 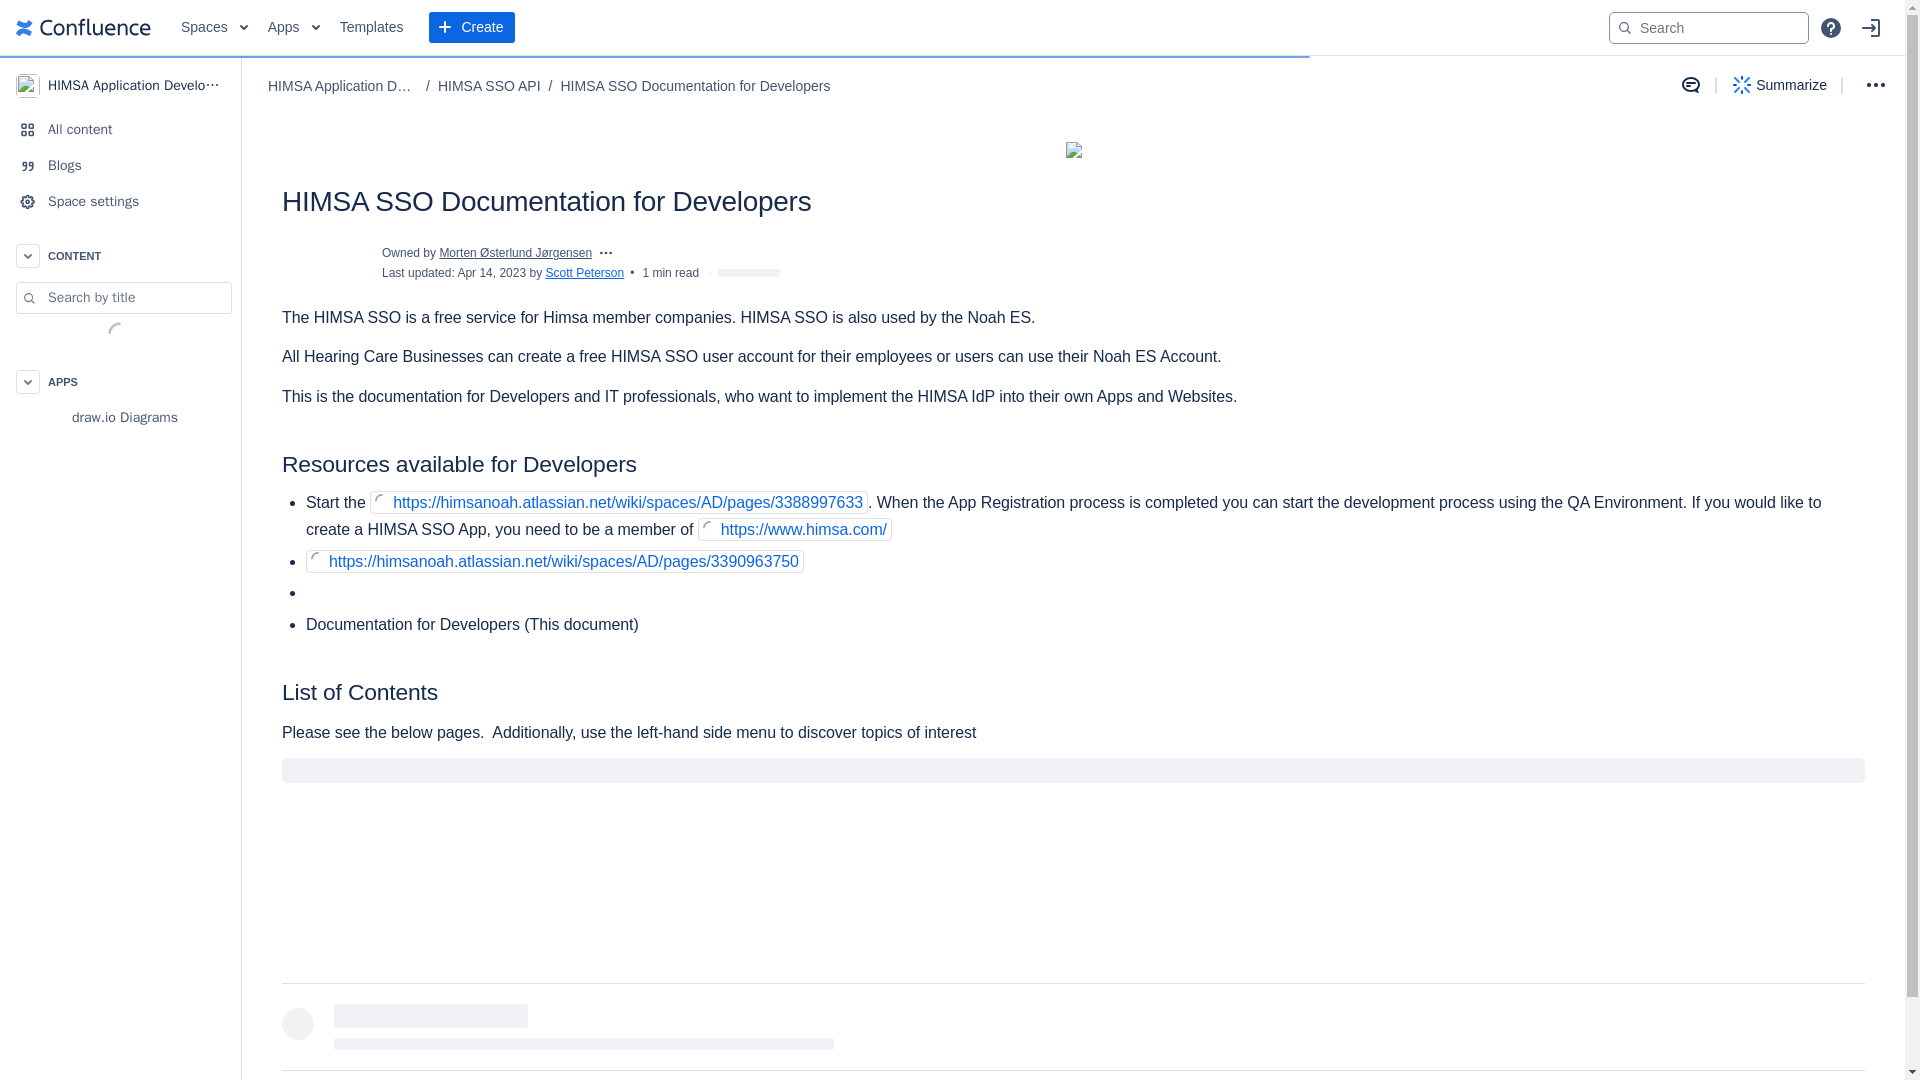 What do you see at coordinates (120, 165) in the screenshot?
I see `Blogs` at bounding box center [120, 165].